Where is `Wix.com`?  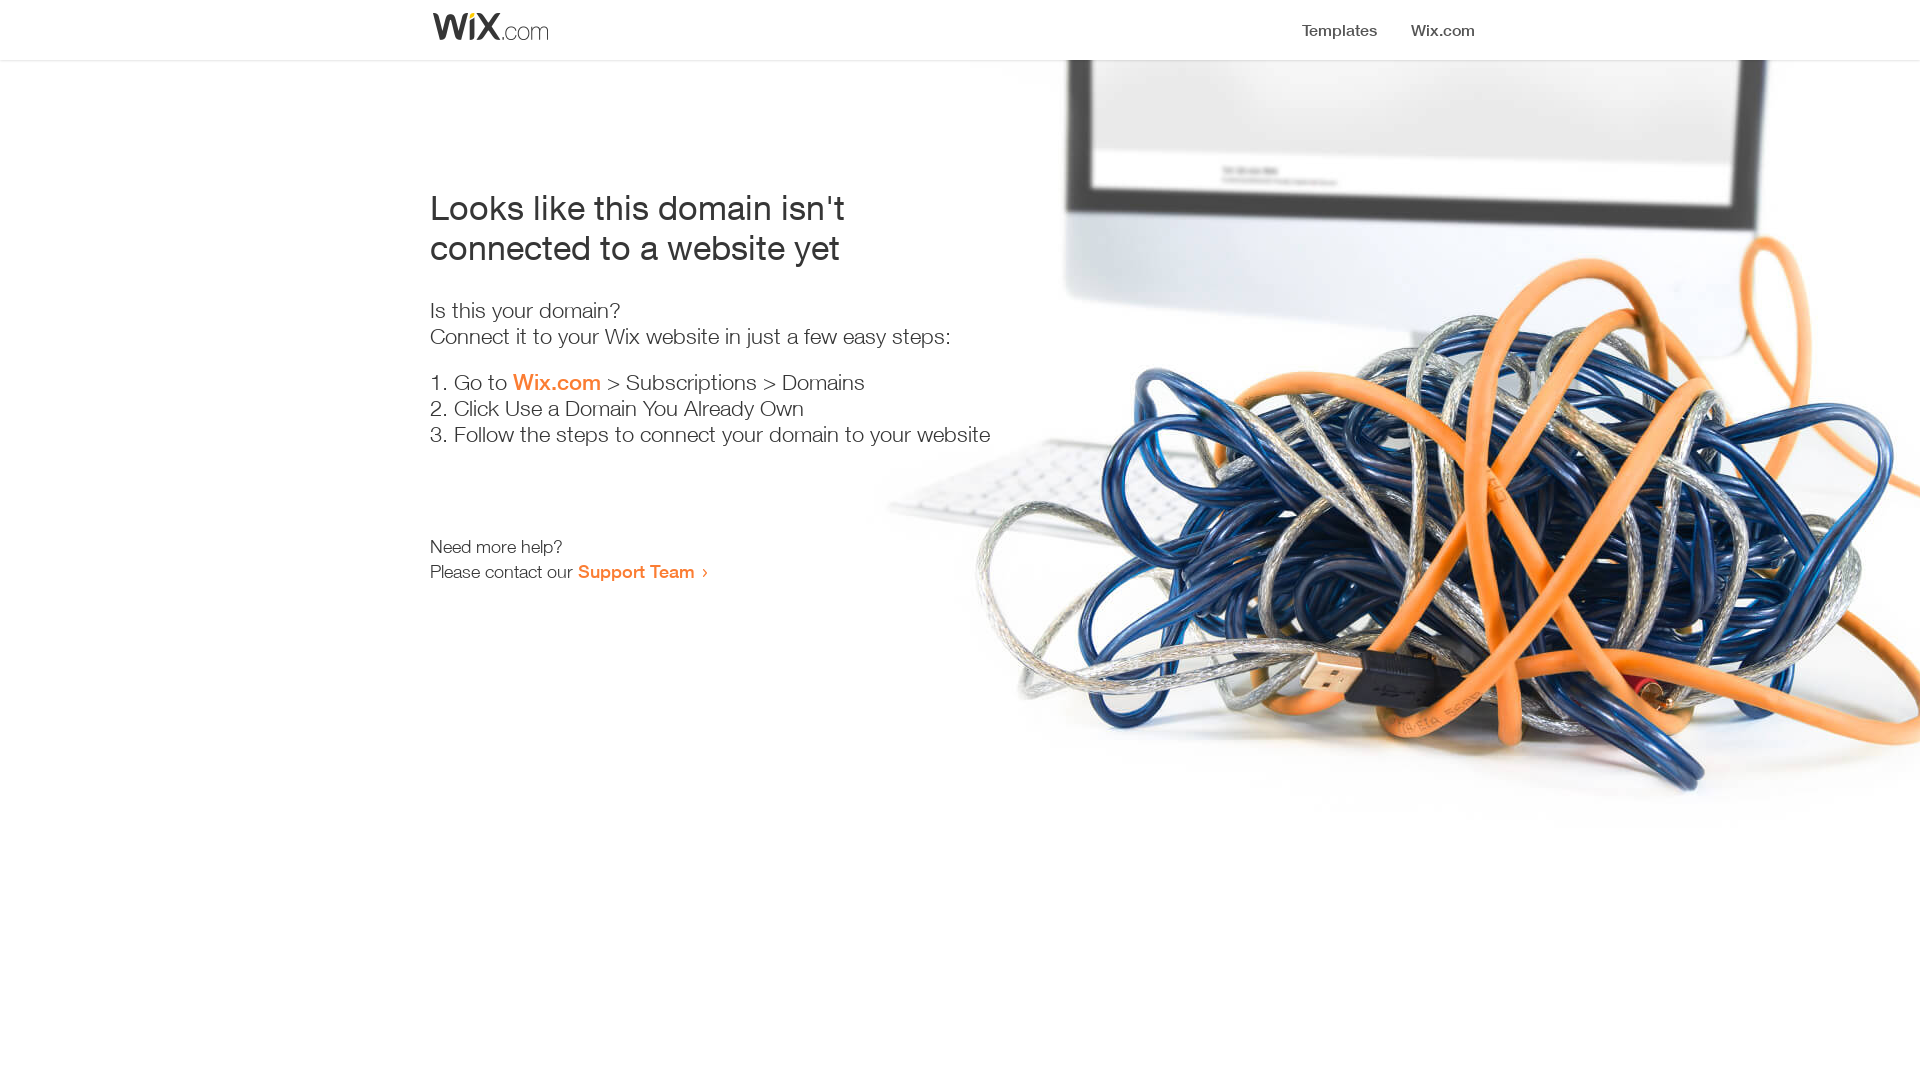
Wix.com is located at coordinates (557, 382).